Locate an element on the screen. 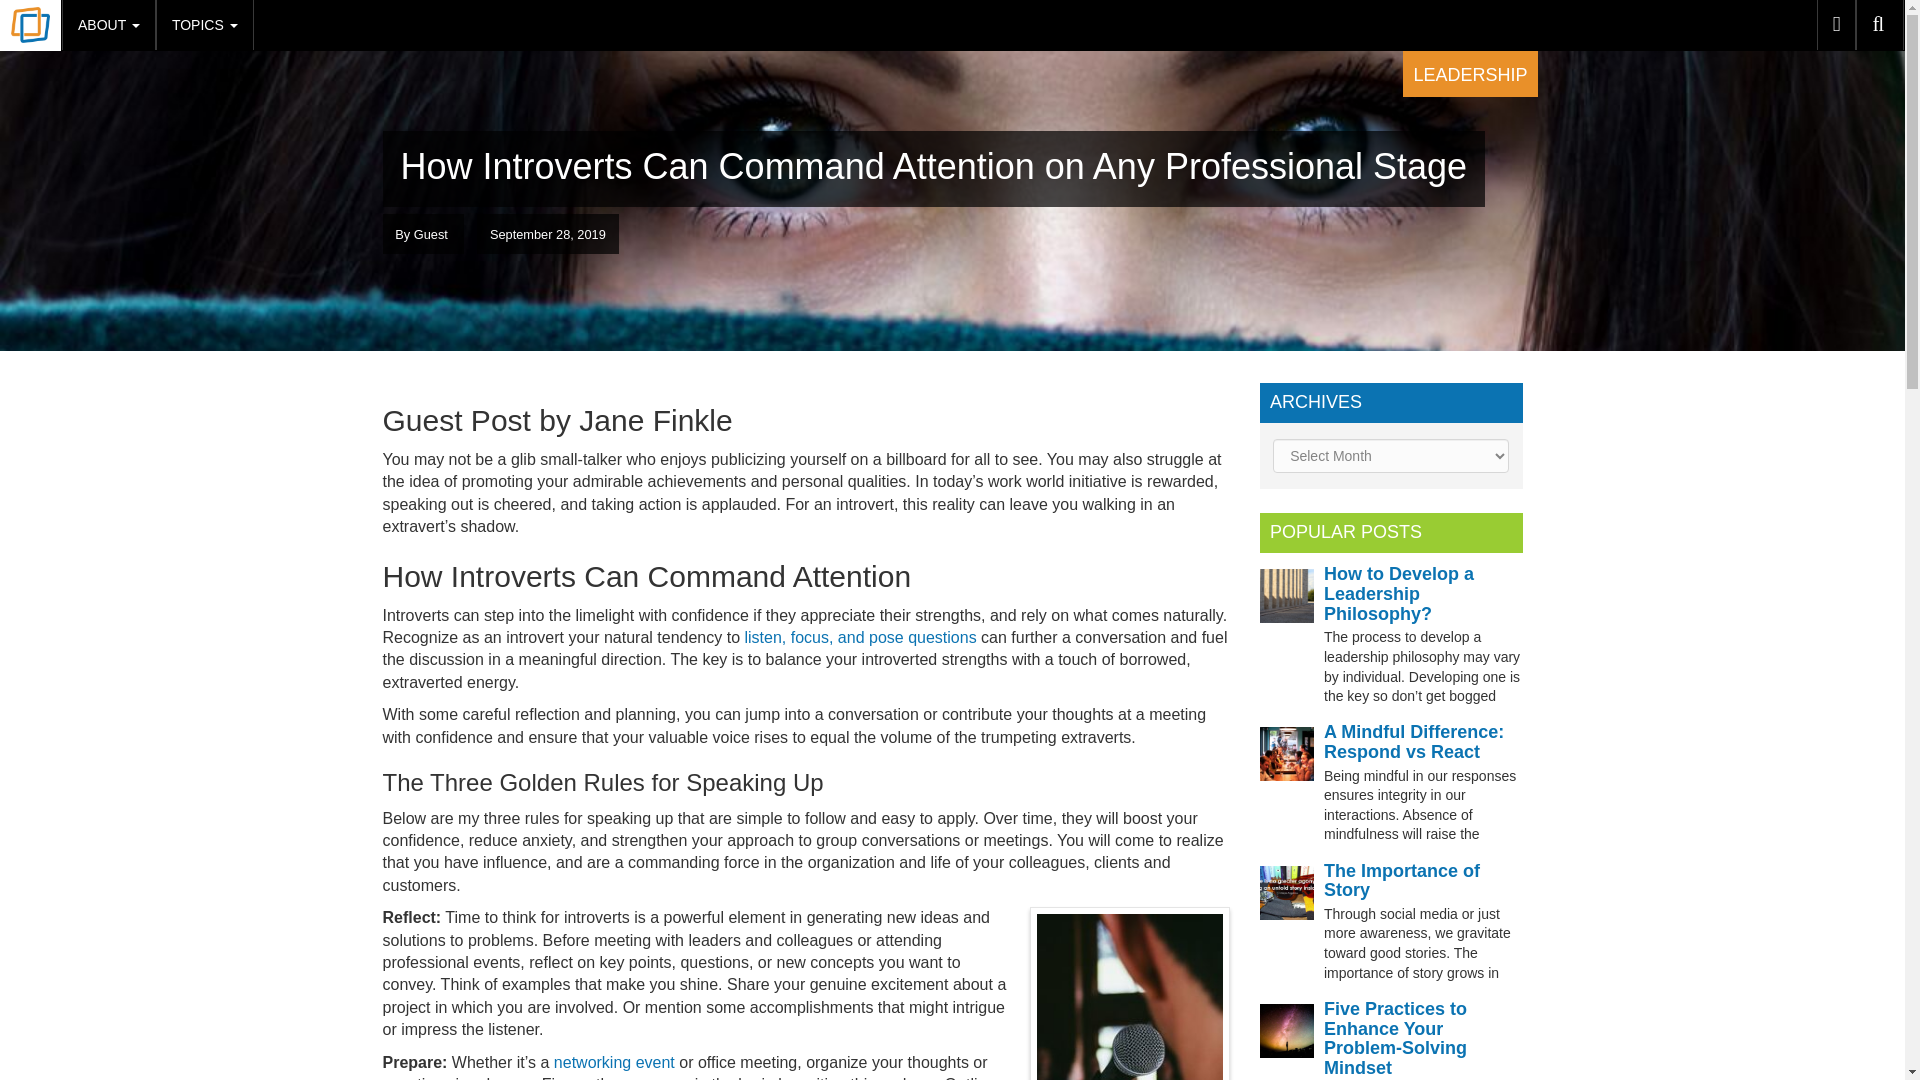 This screenshot has height=1080, width=1920. A Mindful Difference: Respond vs React is located at coordinates (1414, 742).